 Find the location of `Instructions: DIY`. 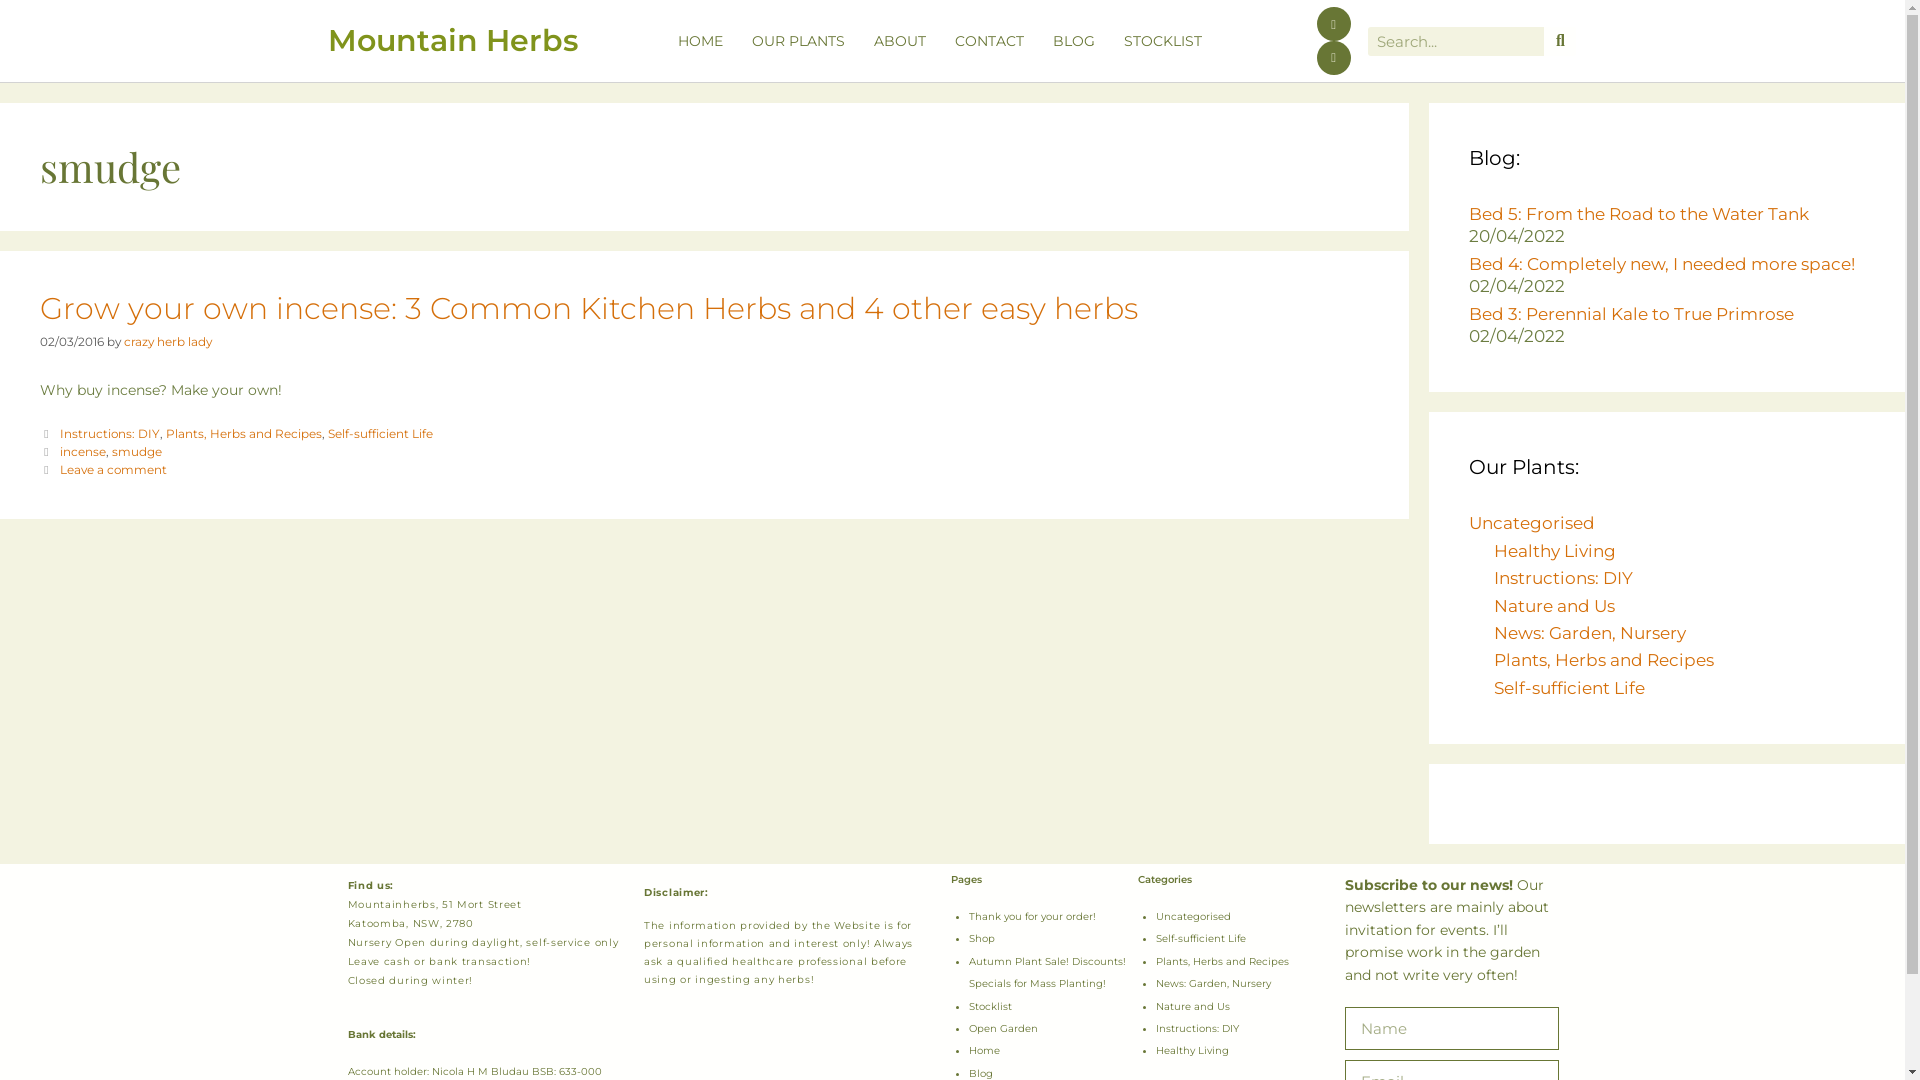

Instructions: DIY is located at coordinates (110, 434).